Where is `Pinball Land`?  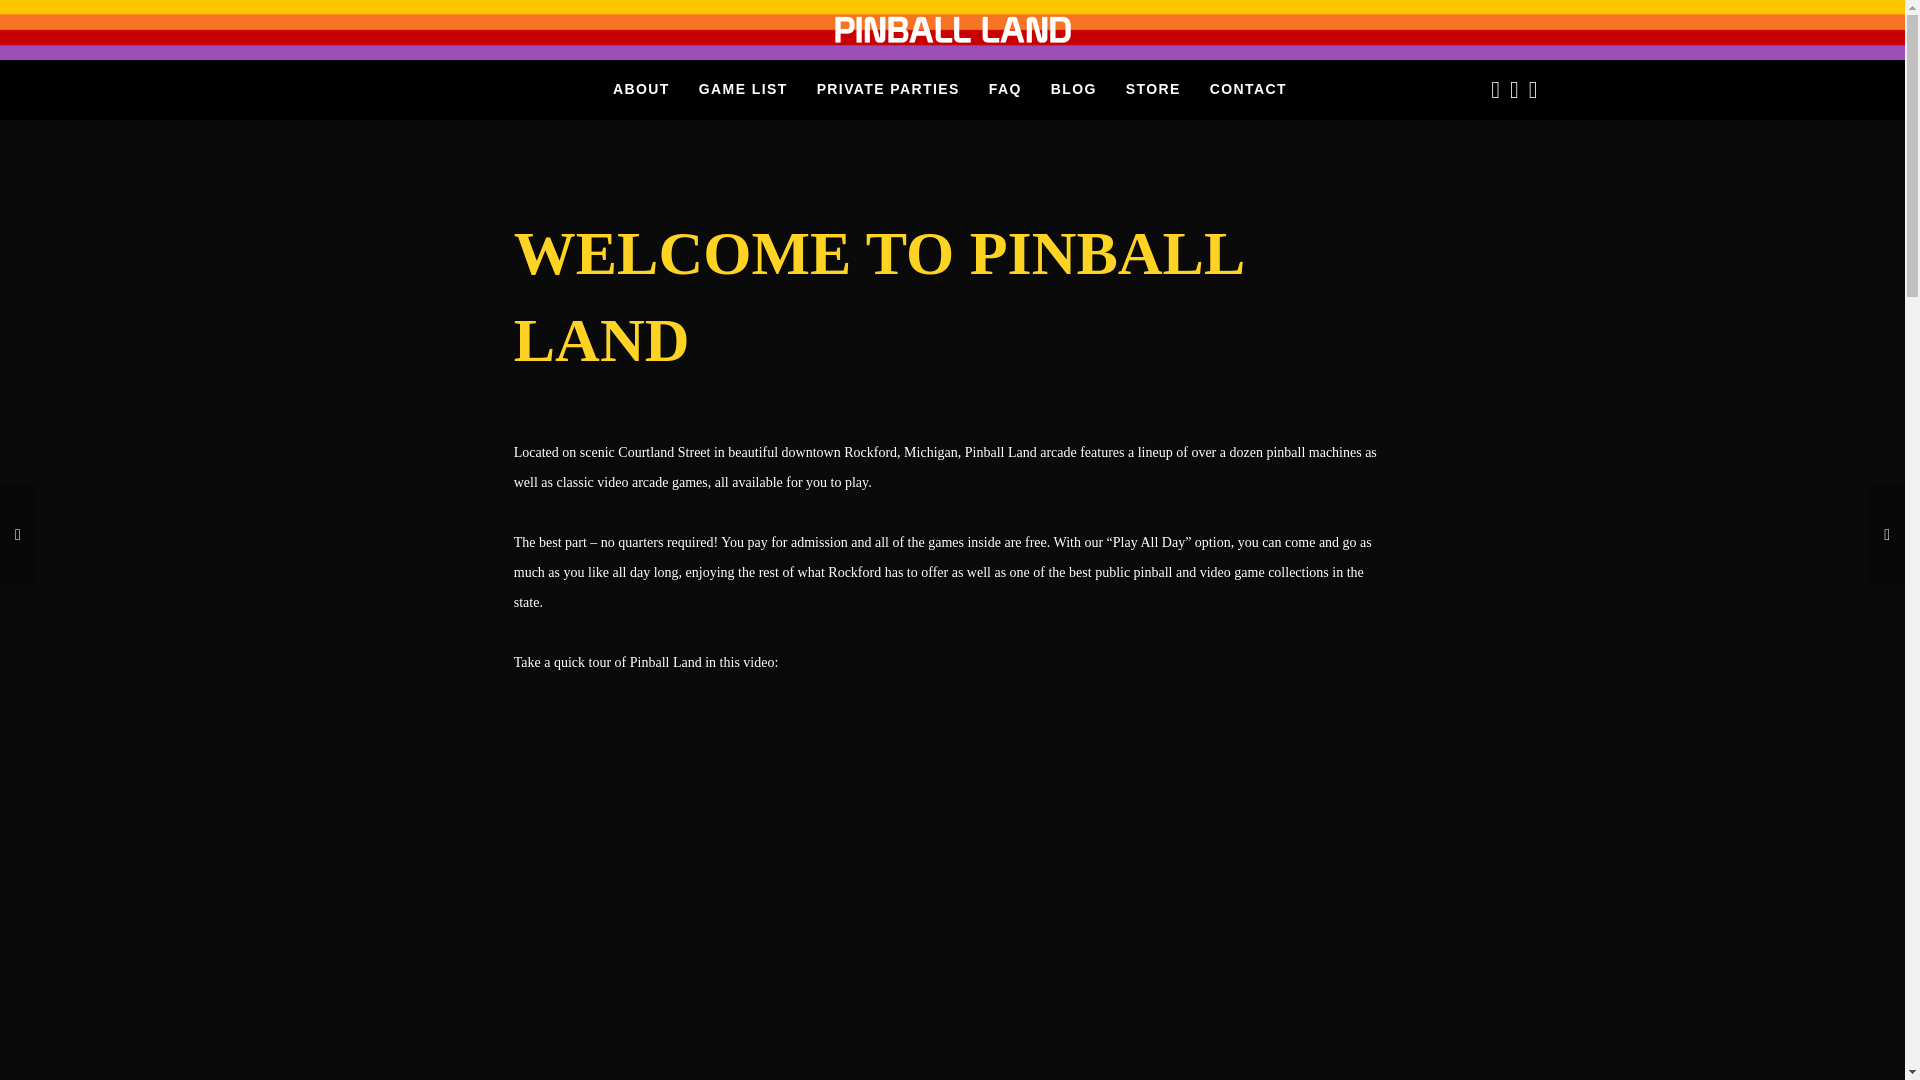
Pinball Land is located at coordinates (952, 30).